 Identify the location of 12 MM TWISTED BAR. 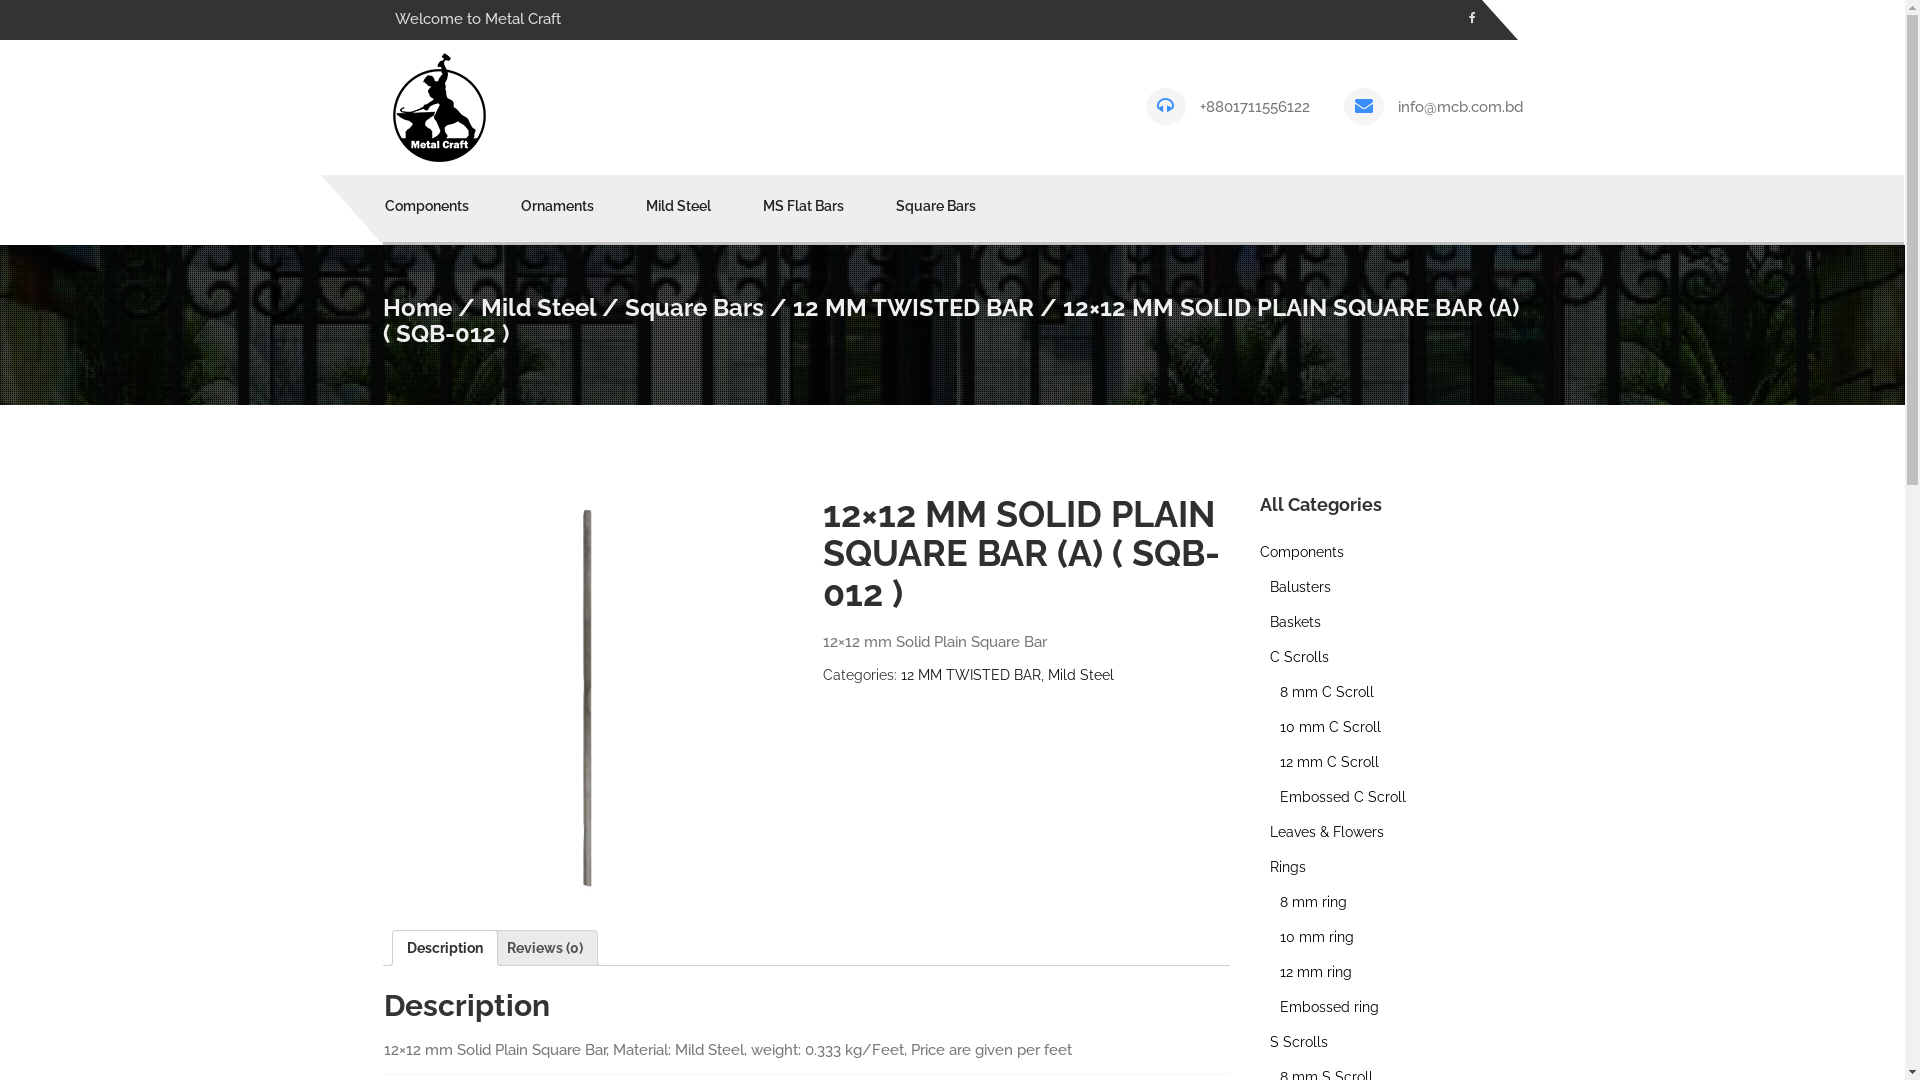
(912, 308).